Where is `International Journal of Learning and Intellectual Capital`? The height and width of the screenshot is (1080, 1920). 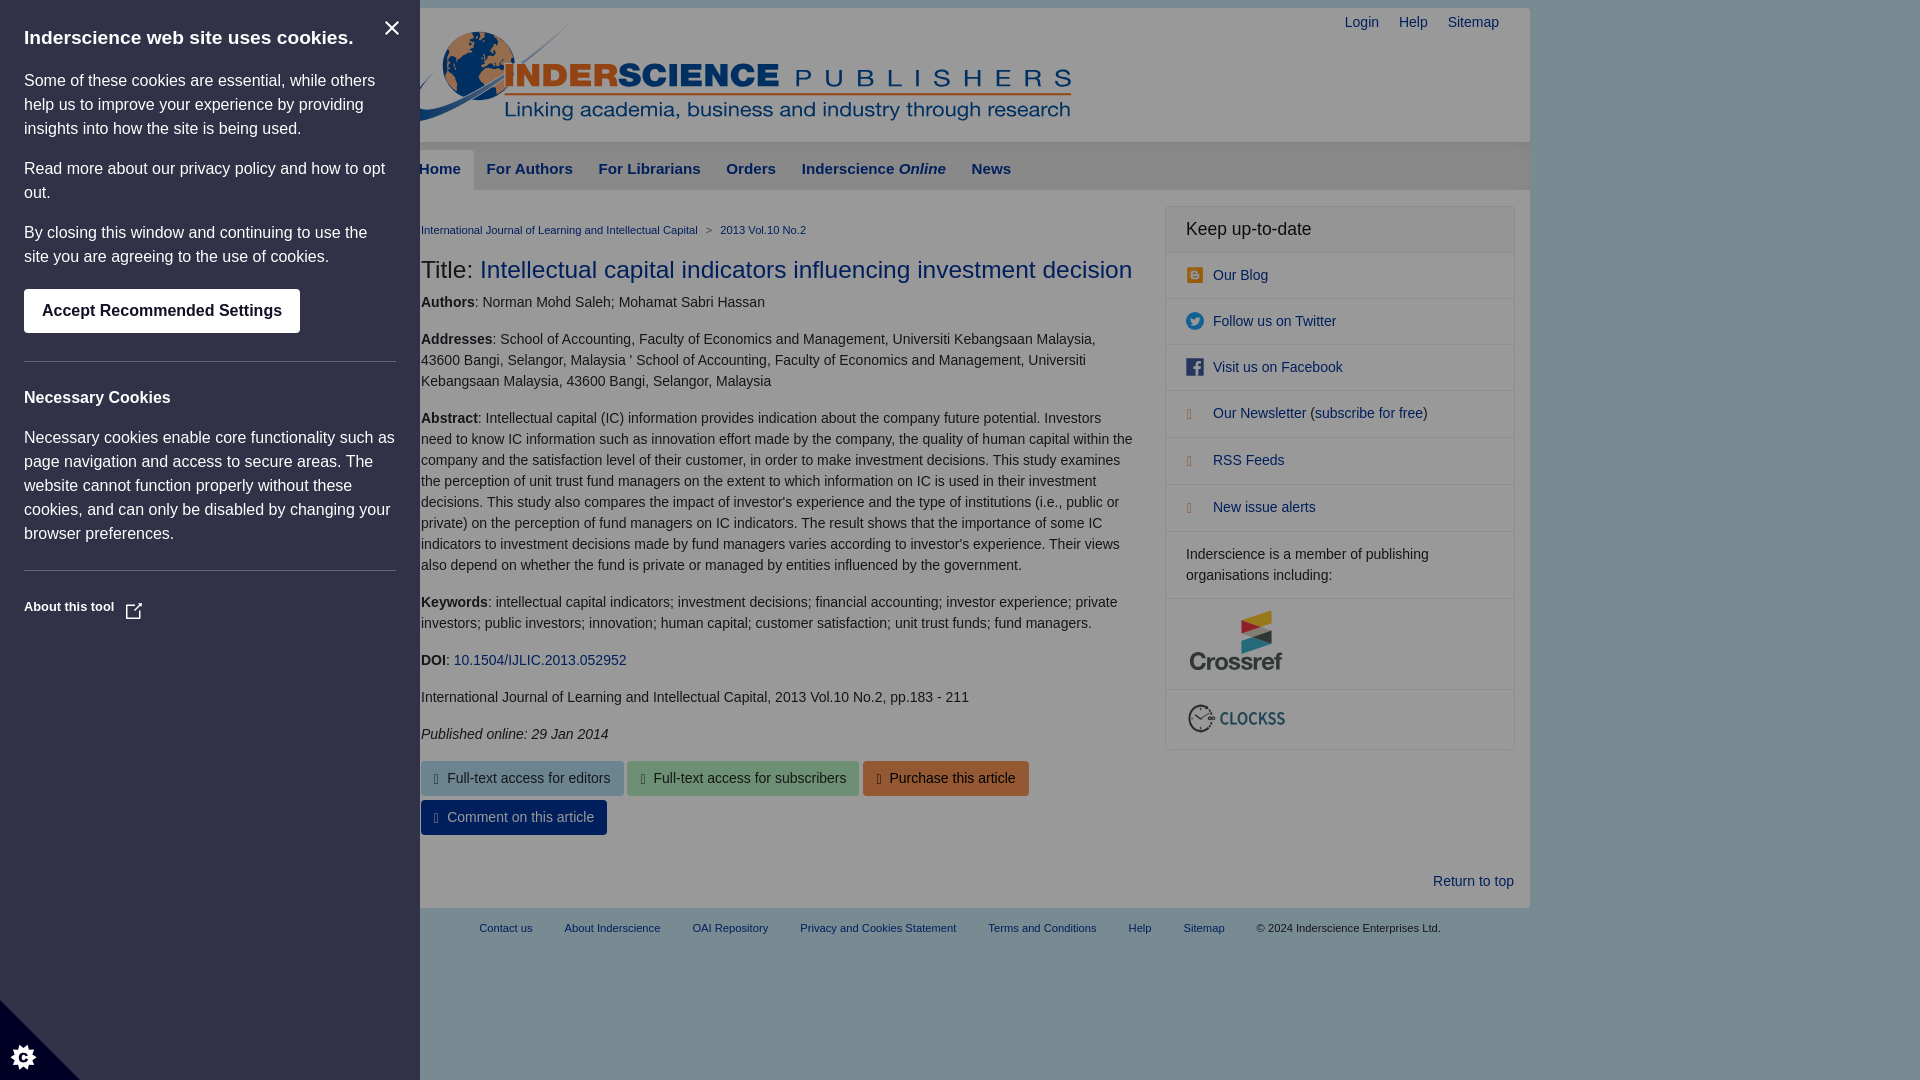
International Journal of Learning and Intellectual Capital is located at coordinates (559, 230).